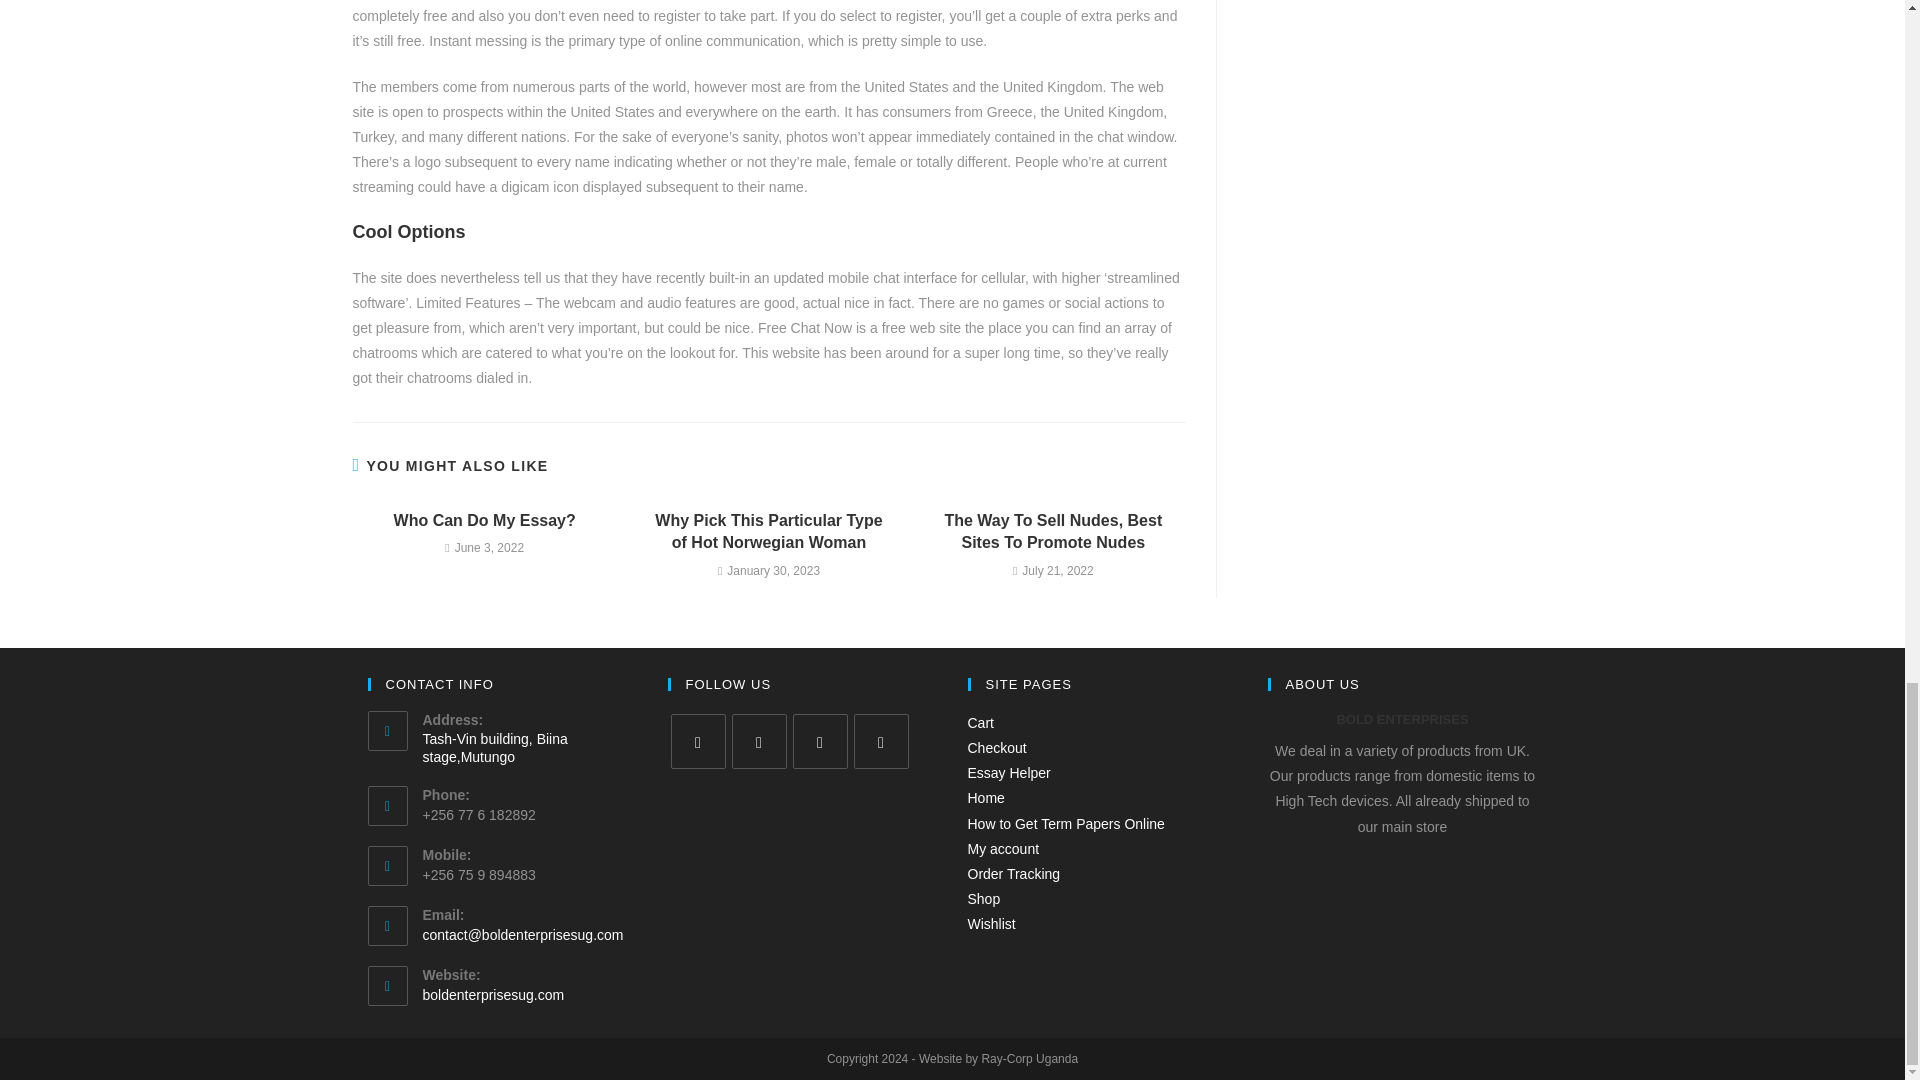 Image resolution: width=1920 pixels, height=1080 pixels. Describe the element at coordinates (698, 740) in the screenshot. I see `Twitter` at that location.